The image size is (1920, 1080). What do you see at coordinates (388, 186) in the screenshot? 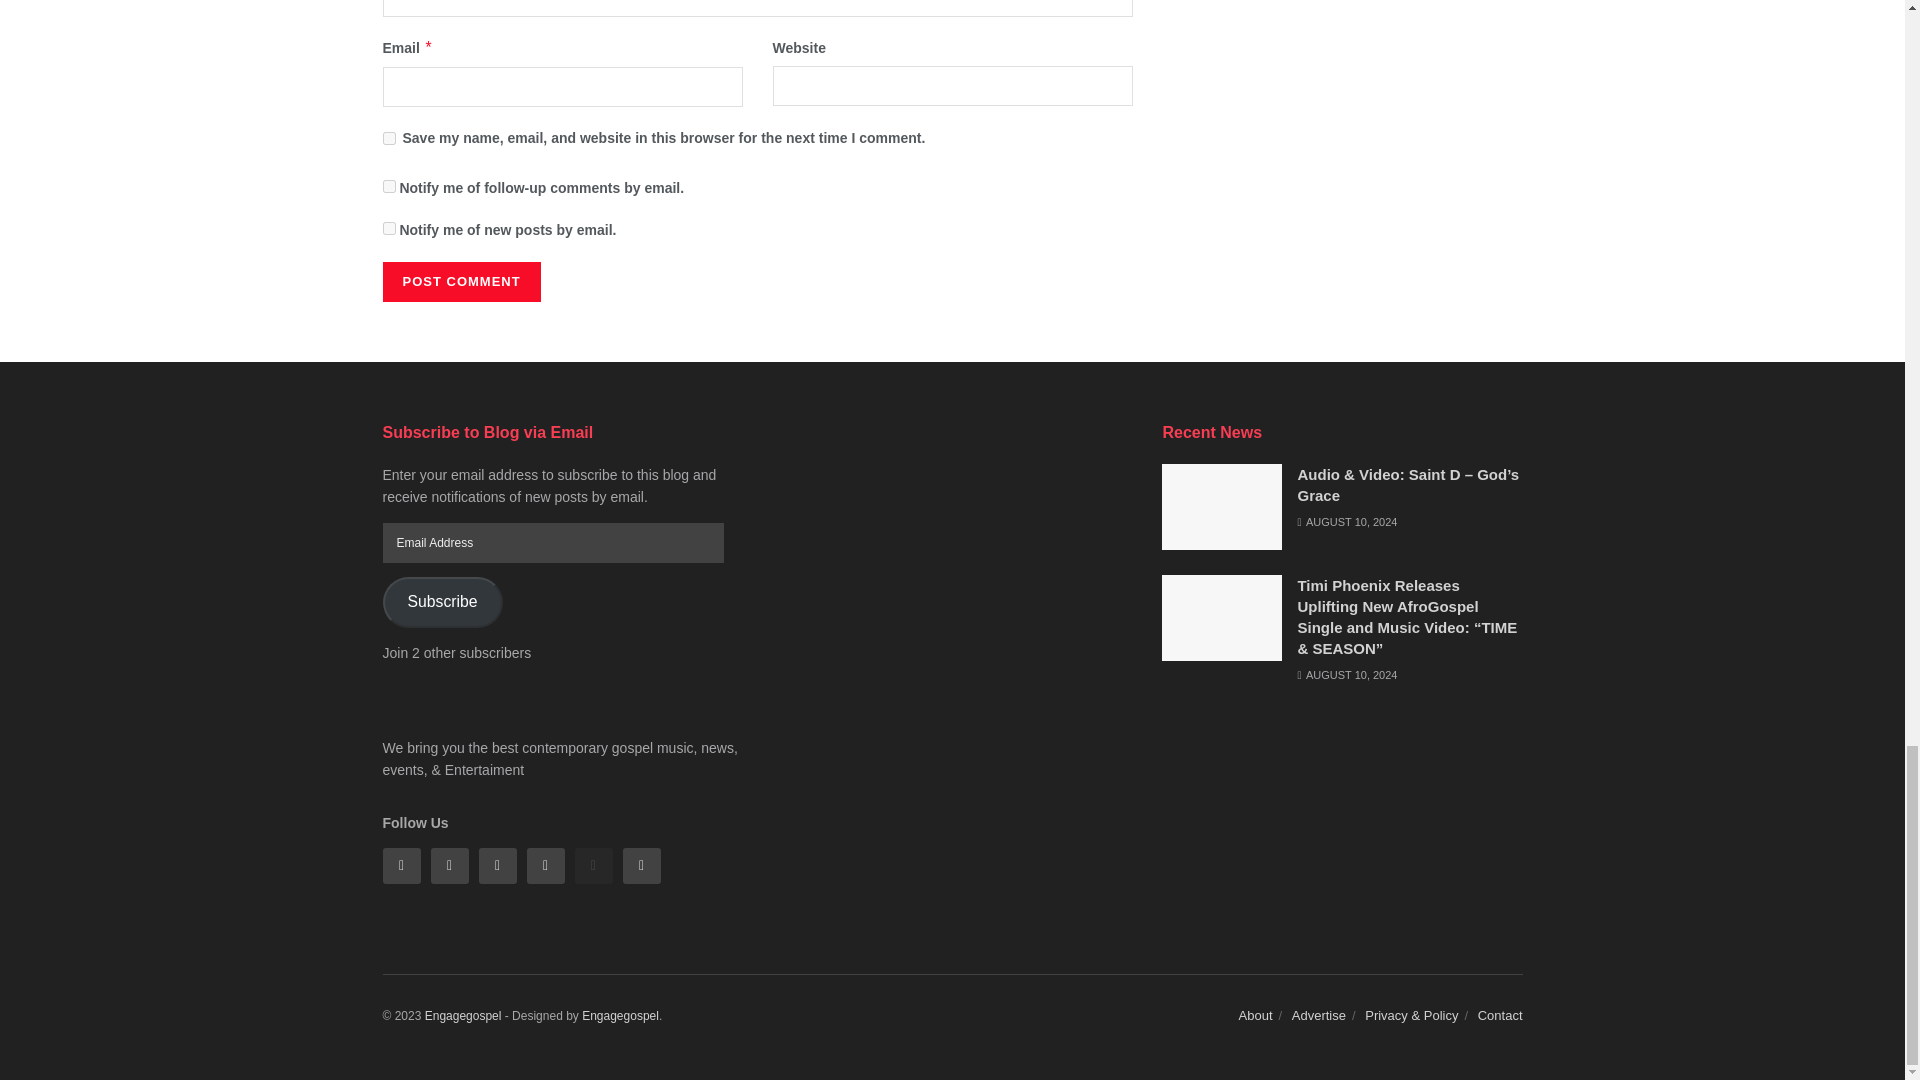
I see `subscribe` at bounding box center [388, 186].